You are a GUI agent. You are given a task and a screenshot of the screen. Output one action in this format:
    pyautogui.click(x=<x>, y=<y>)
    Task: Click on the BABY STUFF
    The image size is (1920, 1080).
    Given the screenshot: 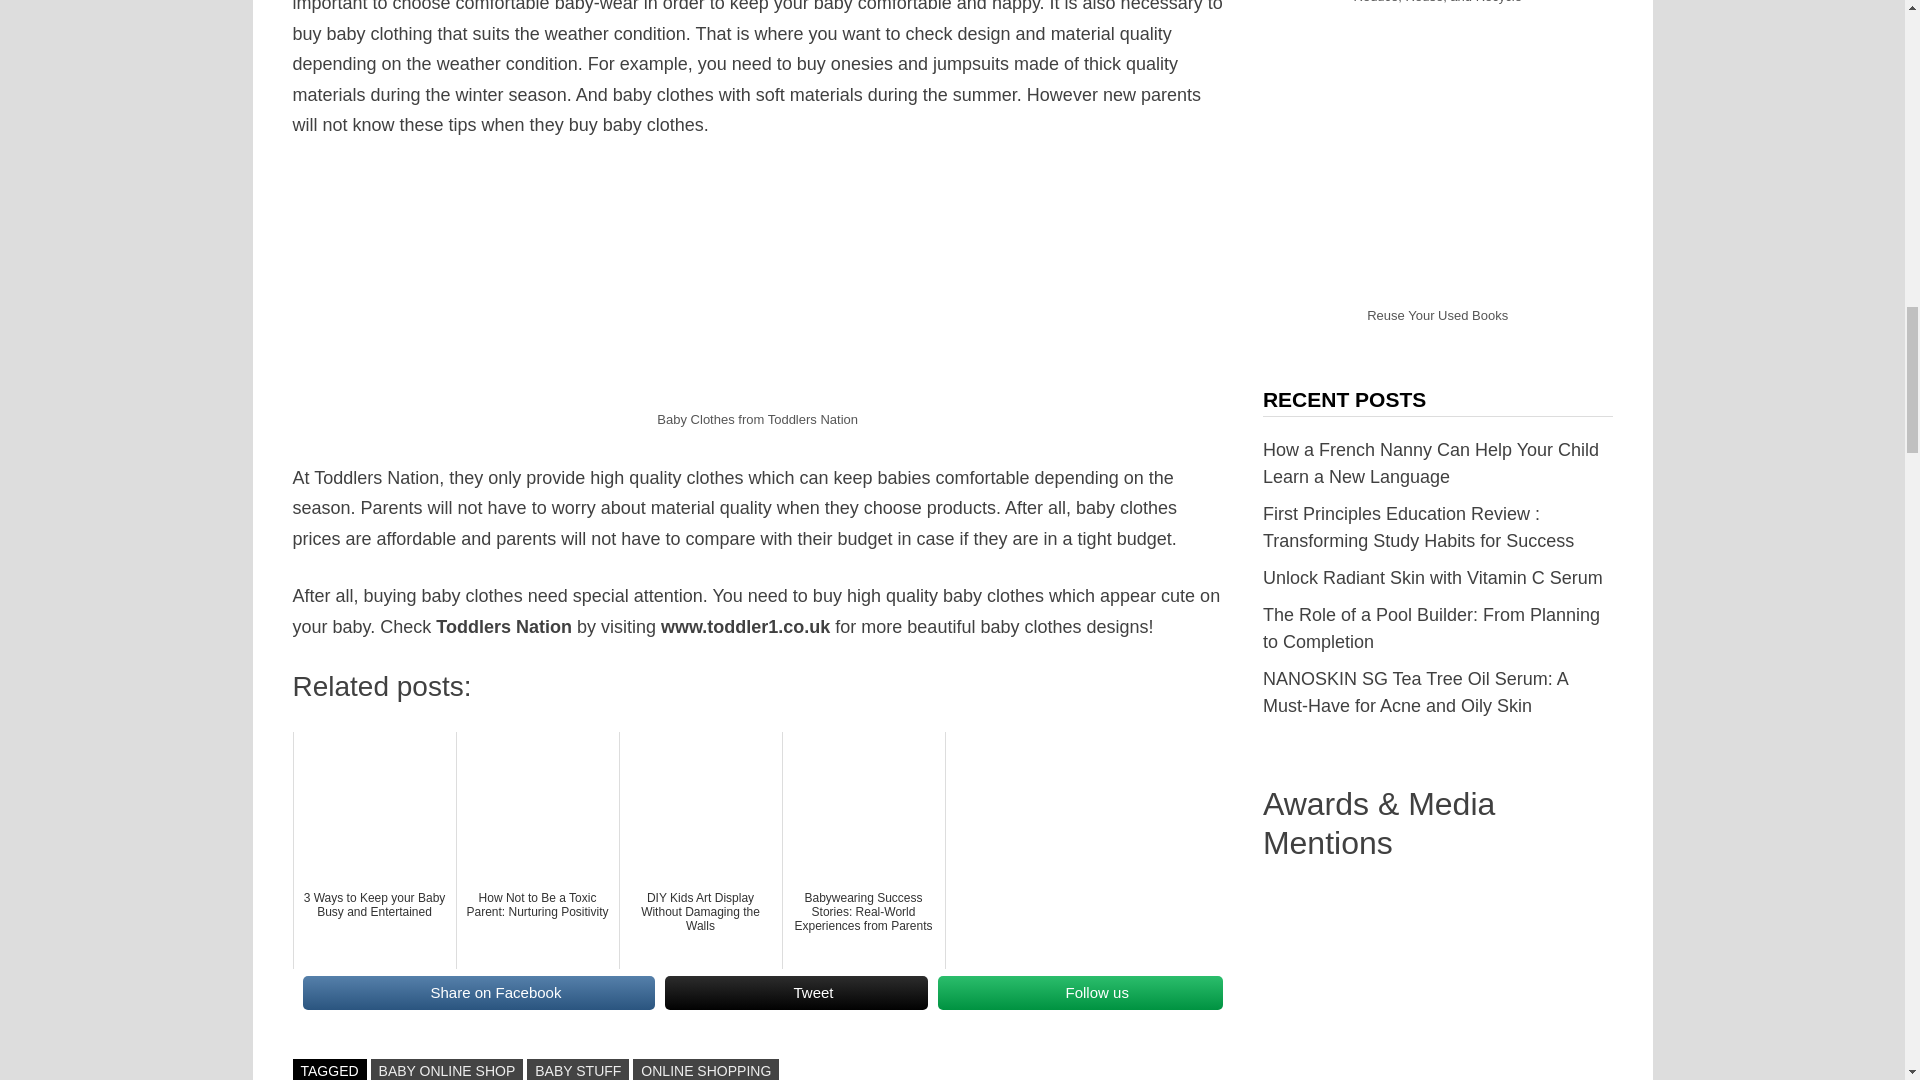 What is the action you would take?
    pyautogui.click(x=578, y=1070)
    